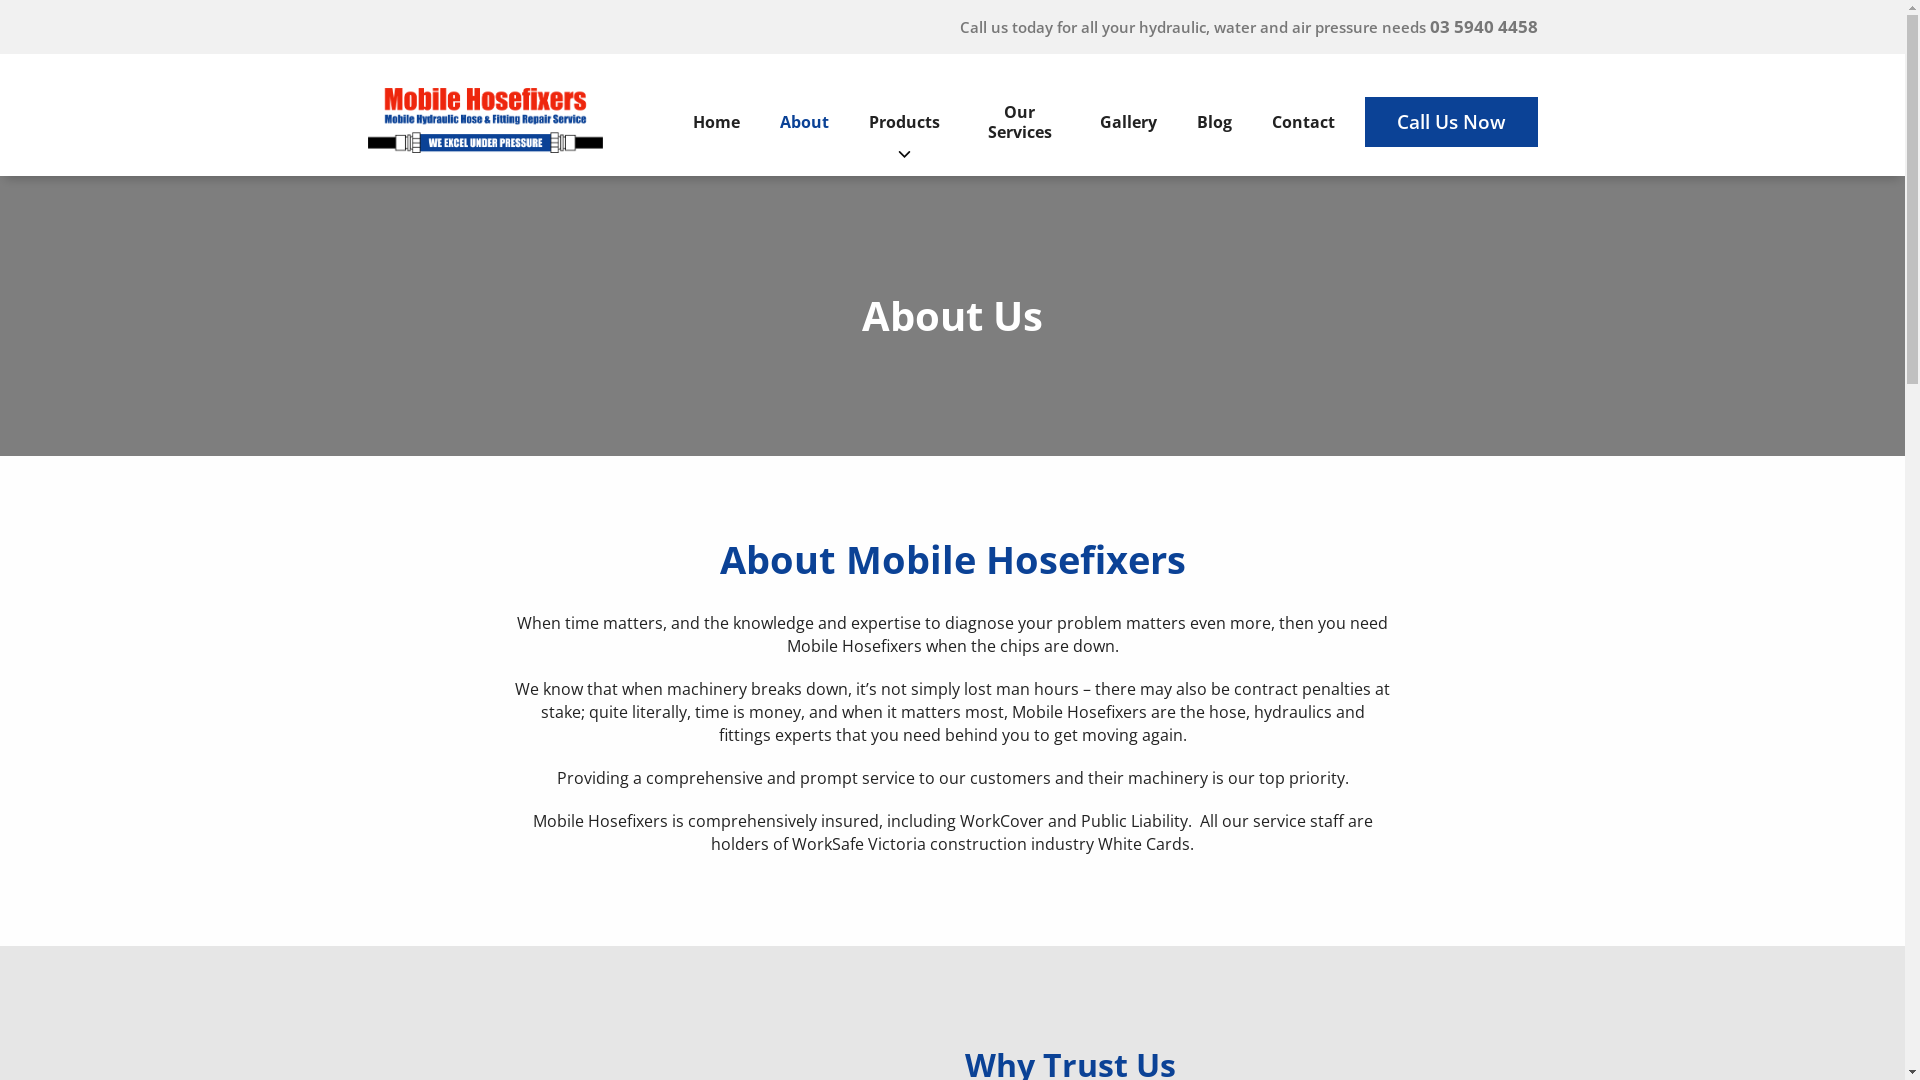 This screenshot has width=1920, height=1080. What do you see at coordinates (1304, 122) in the screenshot?
I see `Contact` at bounding box center [1304, 122].